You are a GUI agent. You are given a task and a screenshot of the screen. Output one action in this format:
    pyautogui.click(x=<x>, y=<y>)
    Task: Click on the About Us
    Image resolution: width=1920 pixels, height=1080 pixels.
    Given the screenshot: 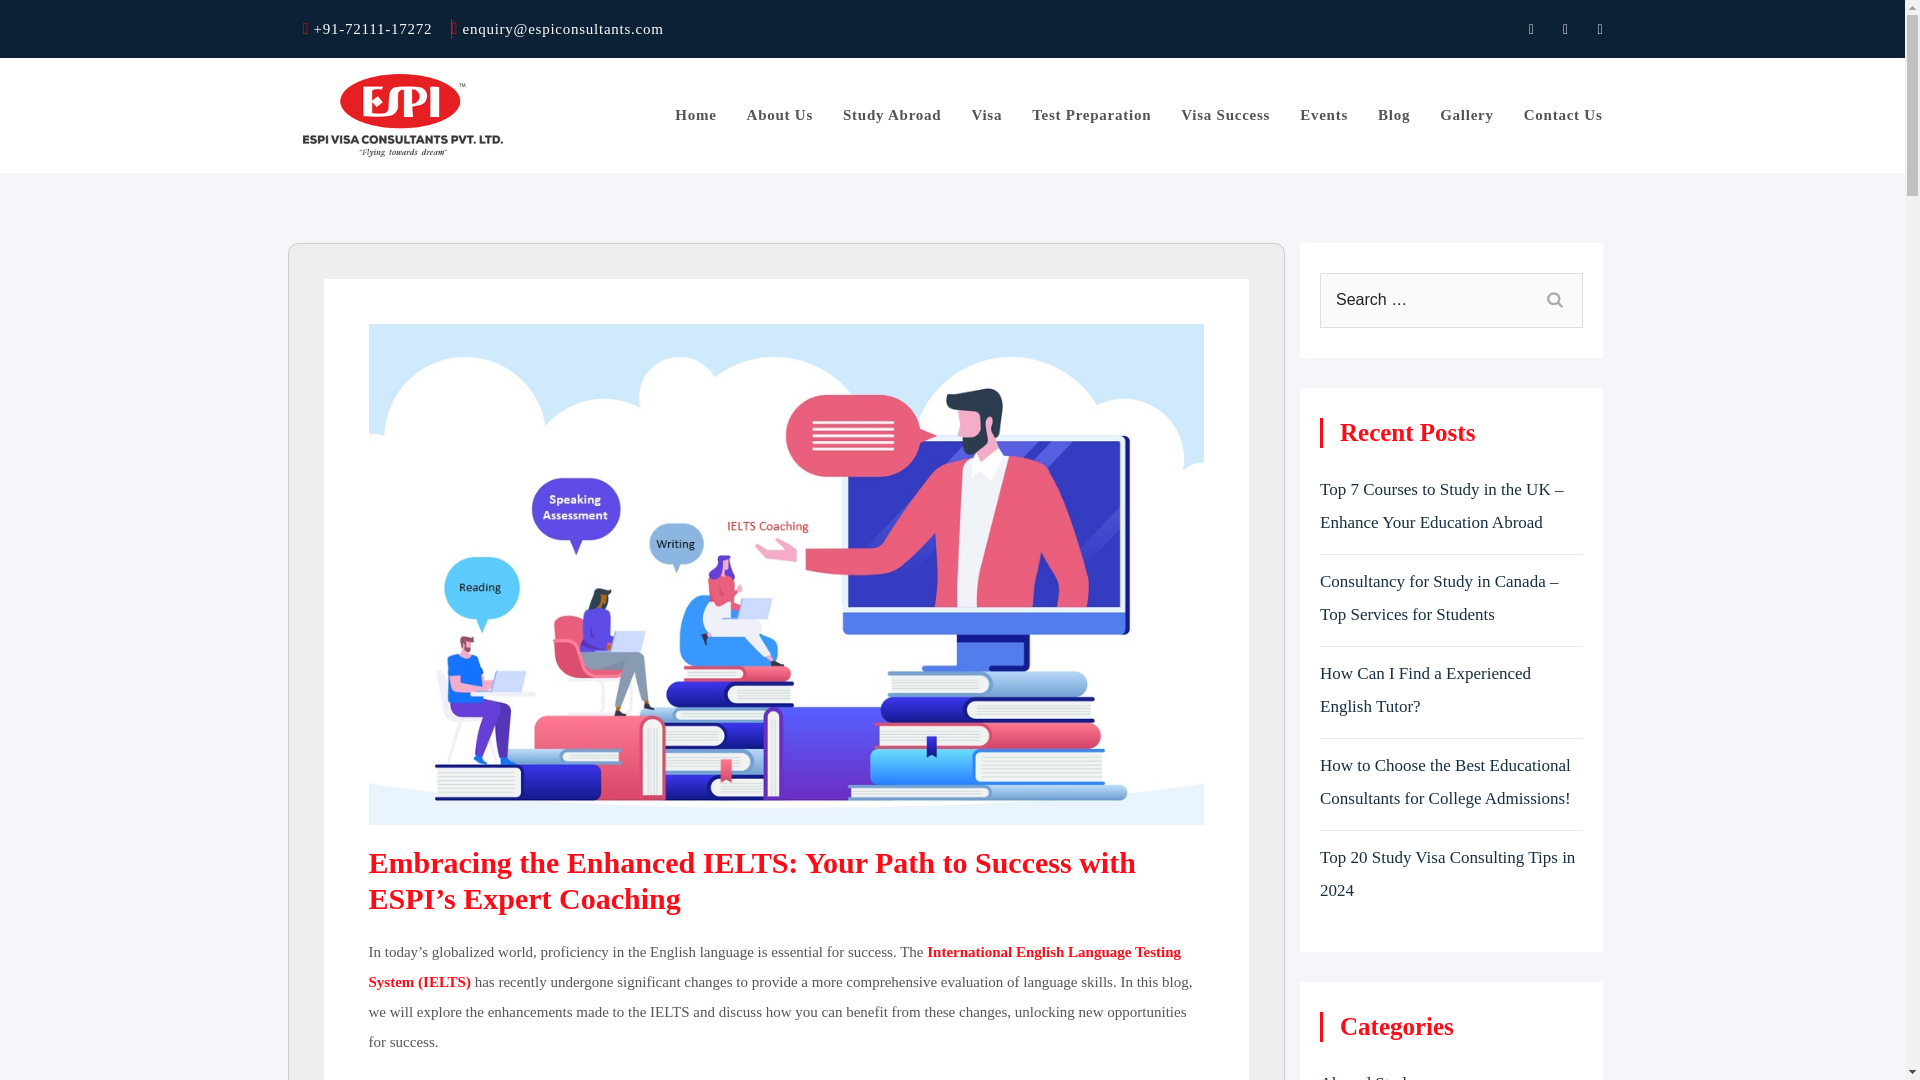 What is the action you would take?
    pyautogui.click(x=779, y=114)
    